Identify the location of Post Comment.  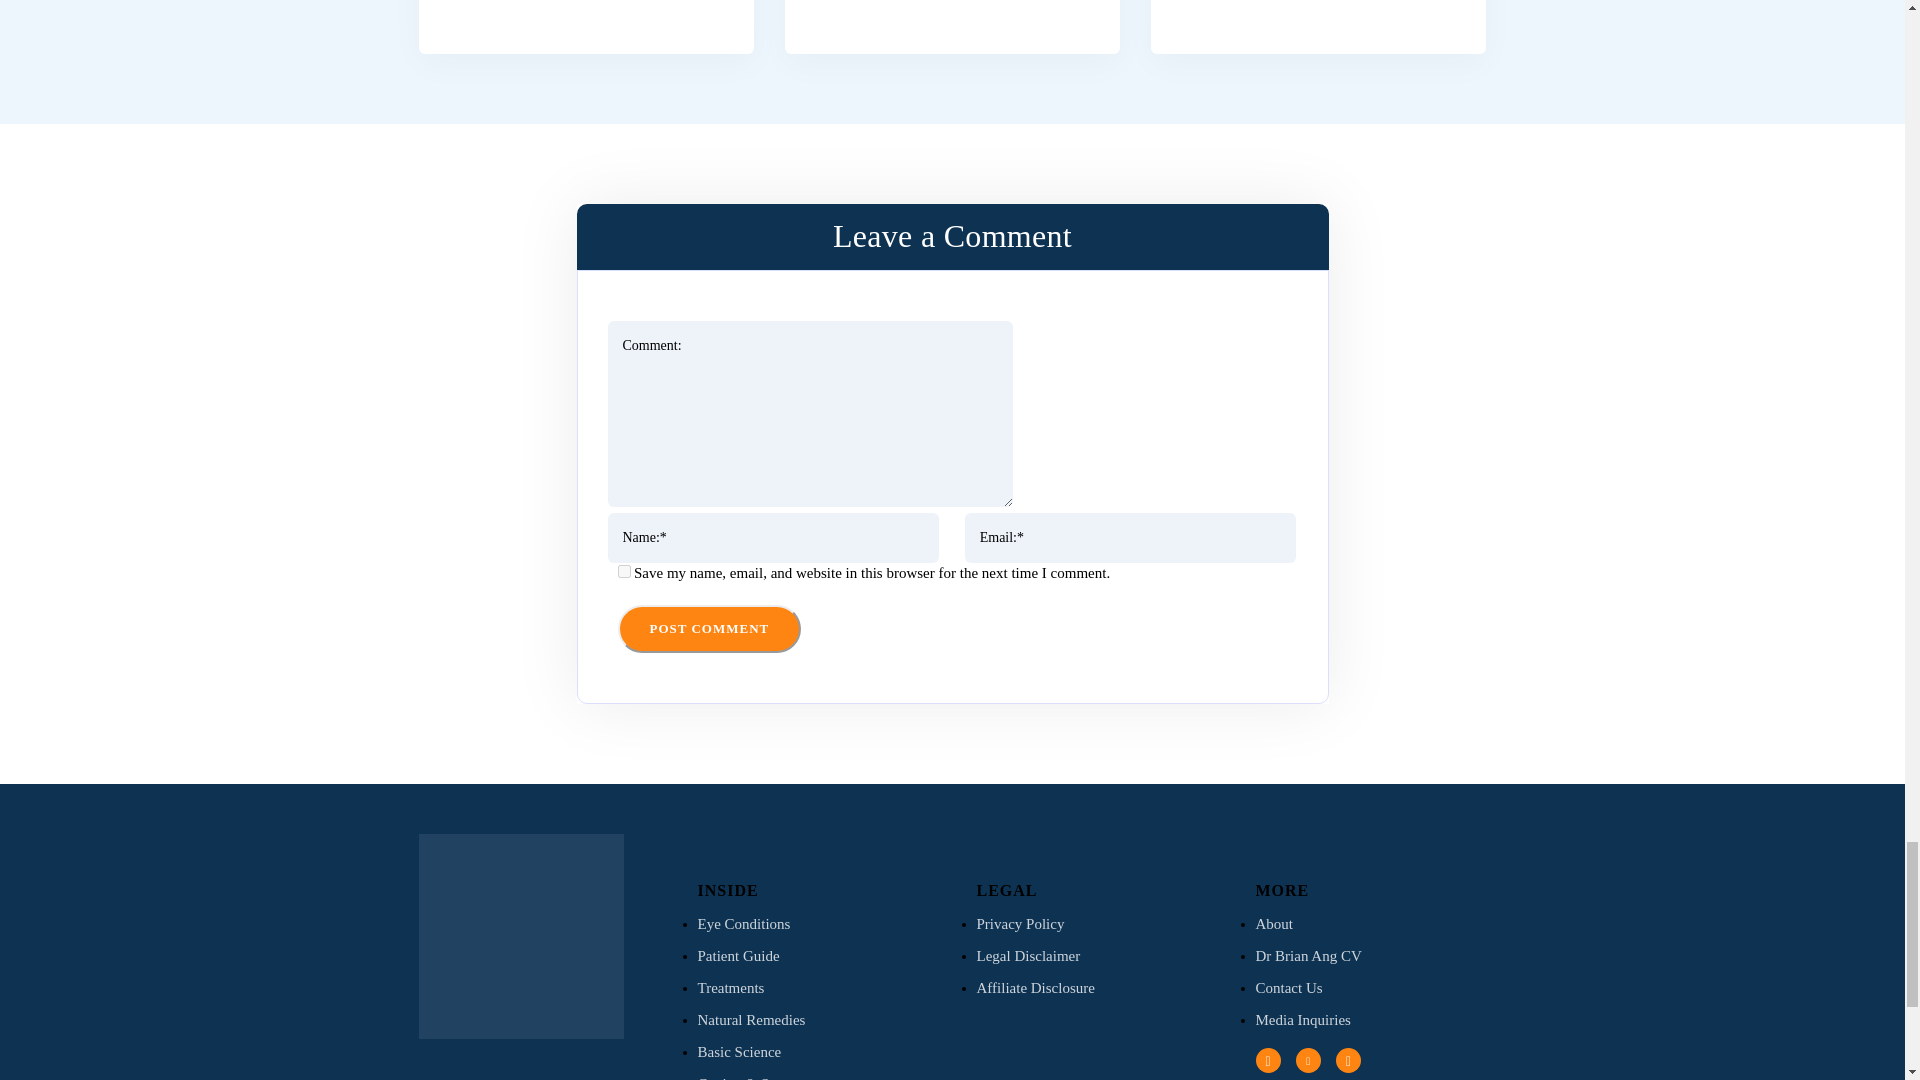
(710, 628).